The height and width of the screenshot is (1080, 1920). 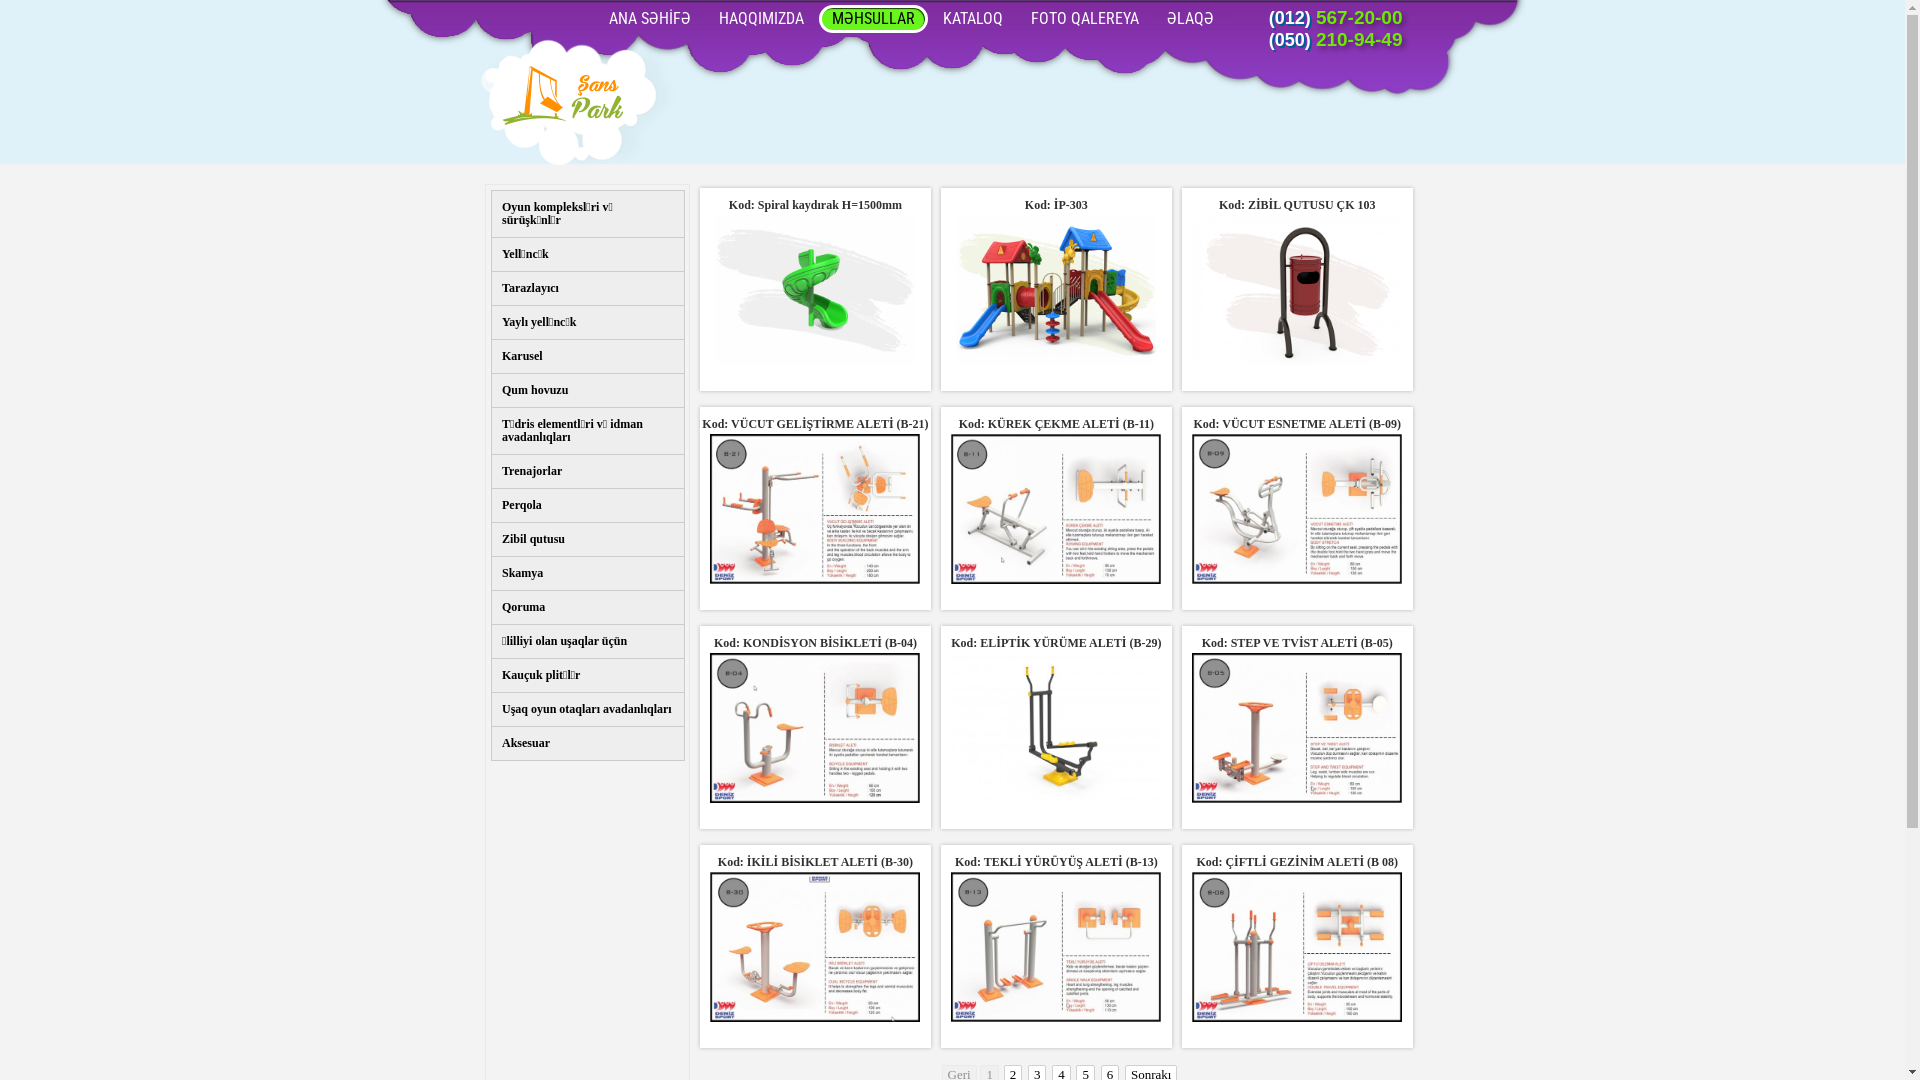 I want to click on Aksesuar, so click(x=588, y=744).